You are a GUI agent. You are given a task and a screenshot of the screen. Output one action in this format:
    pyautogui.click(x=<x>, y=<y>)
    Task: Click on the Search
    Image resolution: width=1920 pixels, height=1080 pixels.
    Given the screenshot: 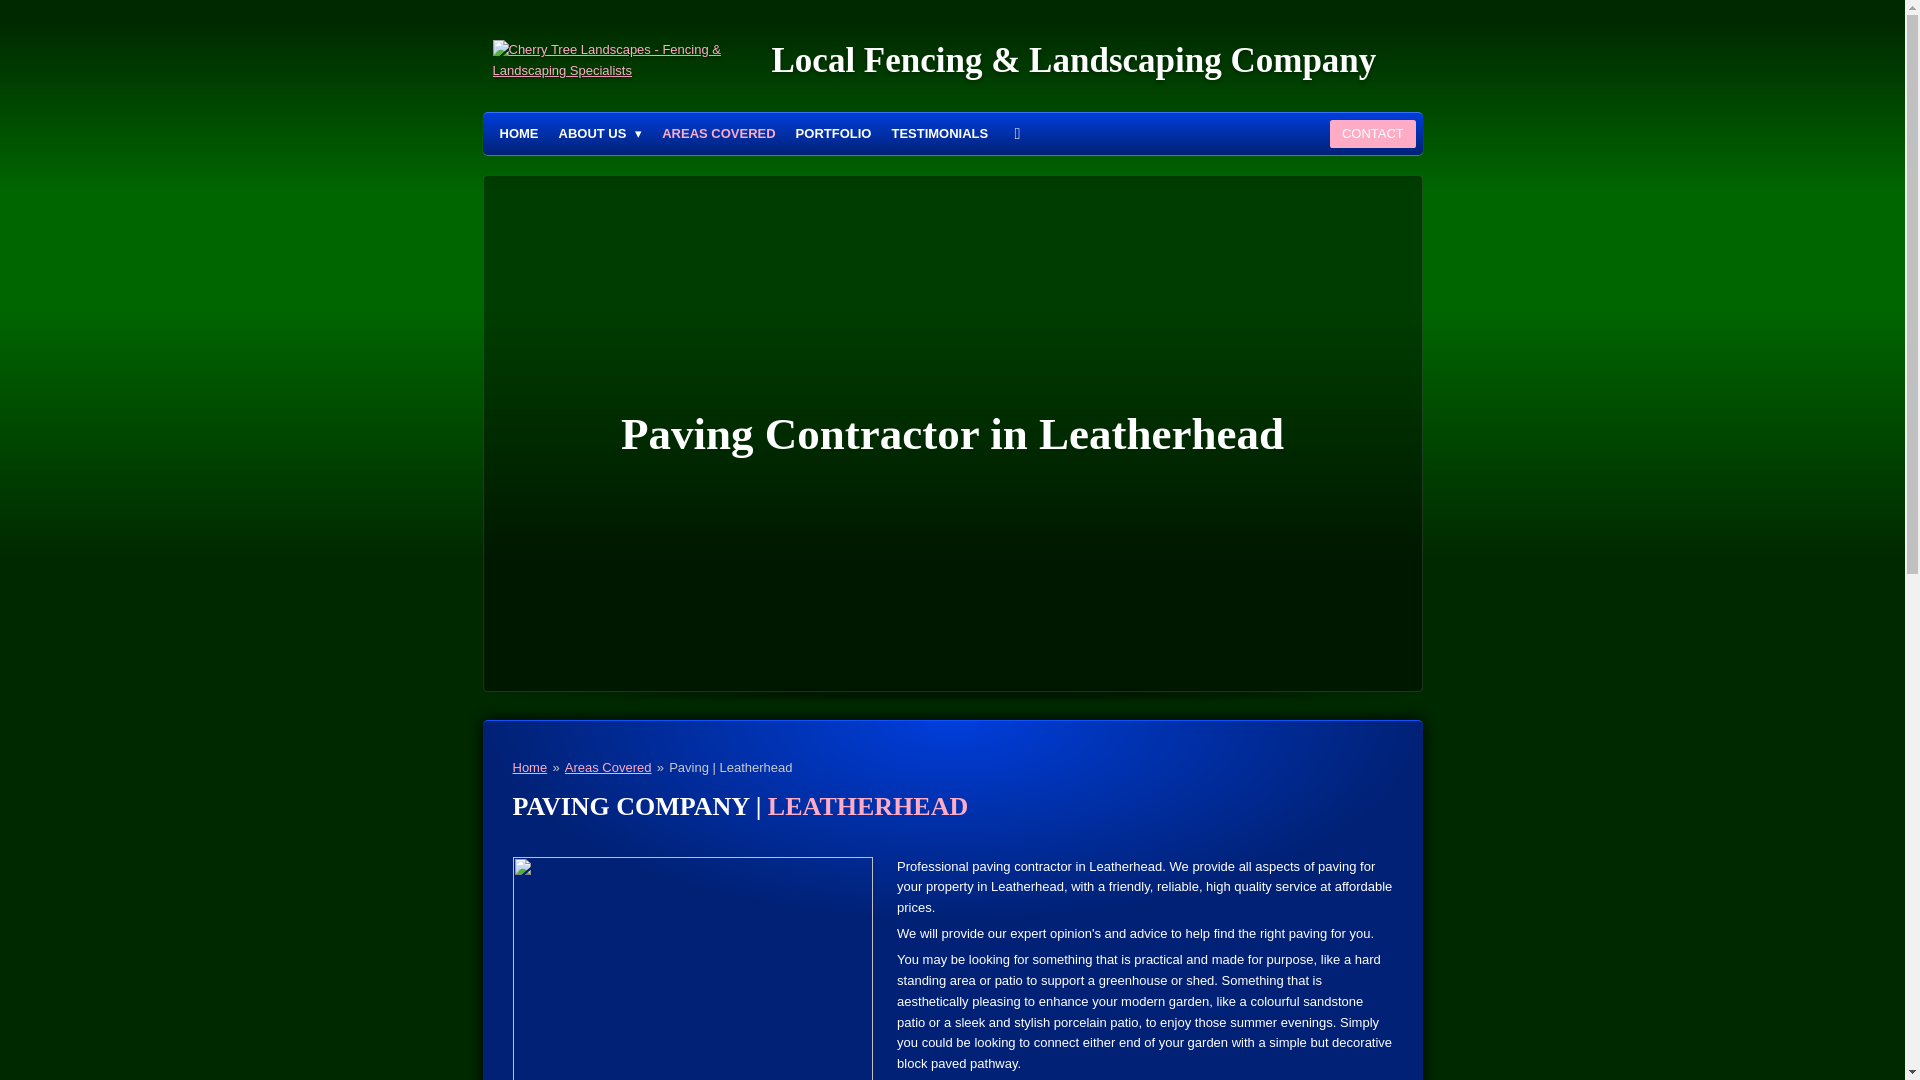 What is the action you would take?
    pyautogui.click(x=1017, y=134)
    